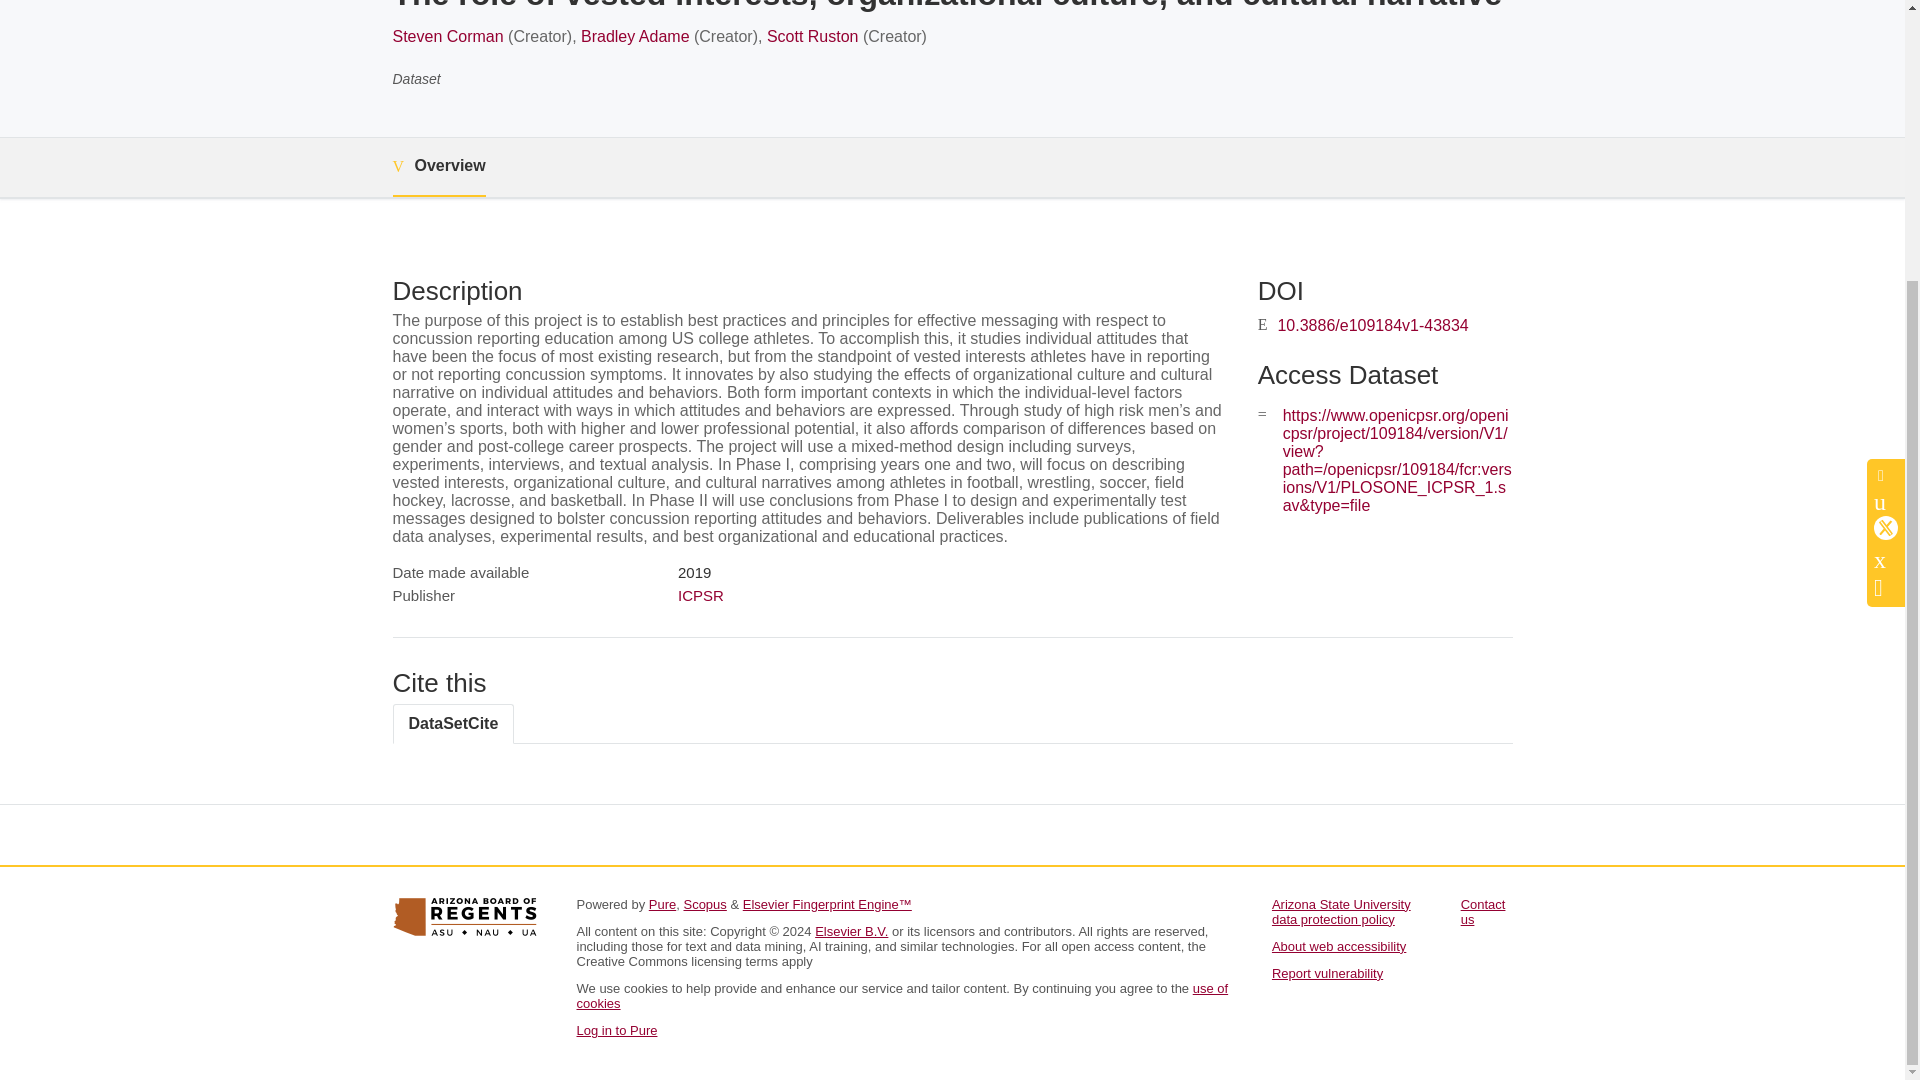 Image resolution: width=1920 pixels, height=1080 pixels. What do you see at coordinates (1483, 912) in the screenshot?
I see `Contact us` at bounding box center [1483, 912].